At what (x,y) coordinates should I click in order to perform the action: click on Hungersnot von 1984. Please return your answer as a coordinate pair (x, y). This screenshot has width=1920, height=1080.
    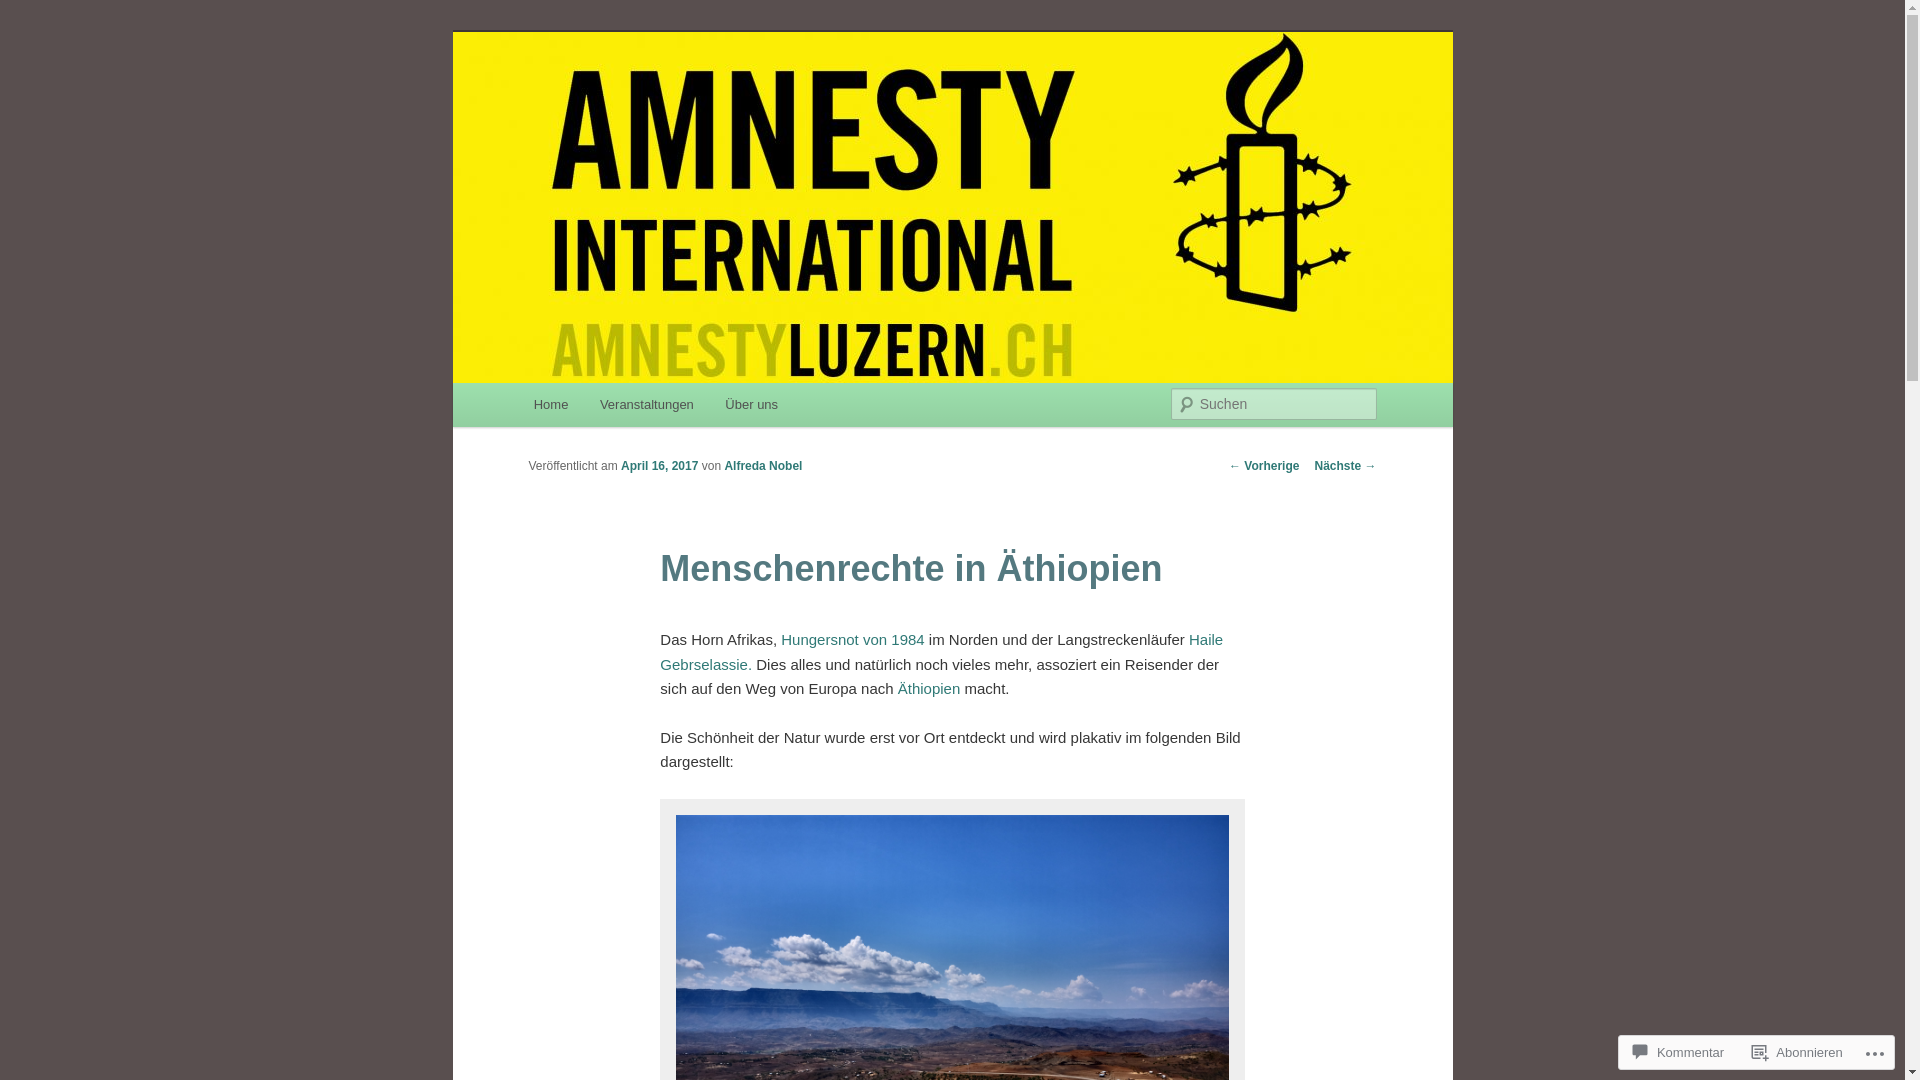
    Looking at the image, I should click on (852, 640).